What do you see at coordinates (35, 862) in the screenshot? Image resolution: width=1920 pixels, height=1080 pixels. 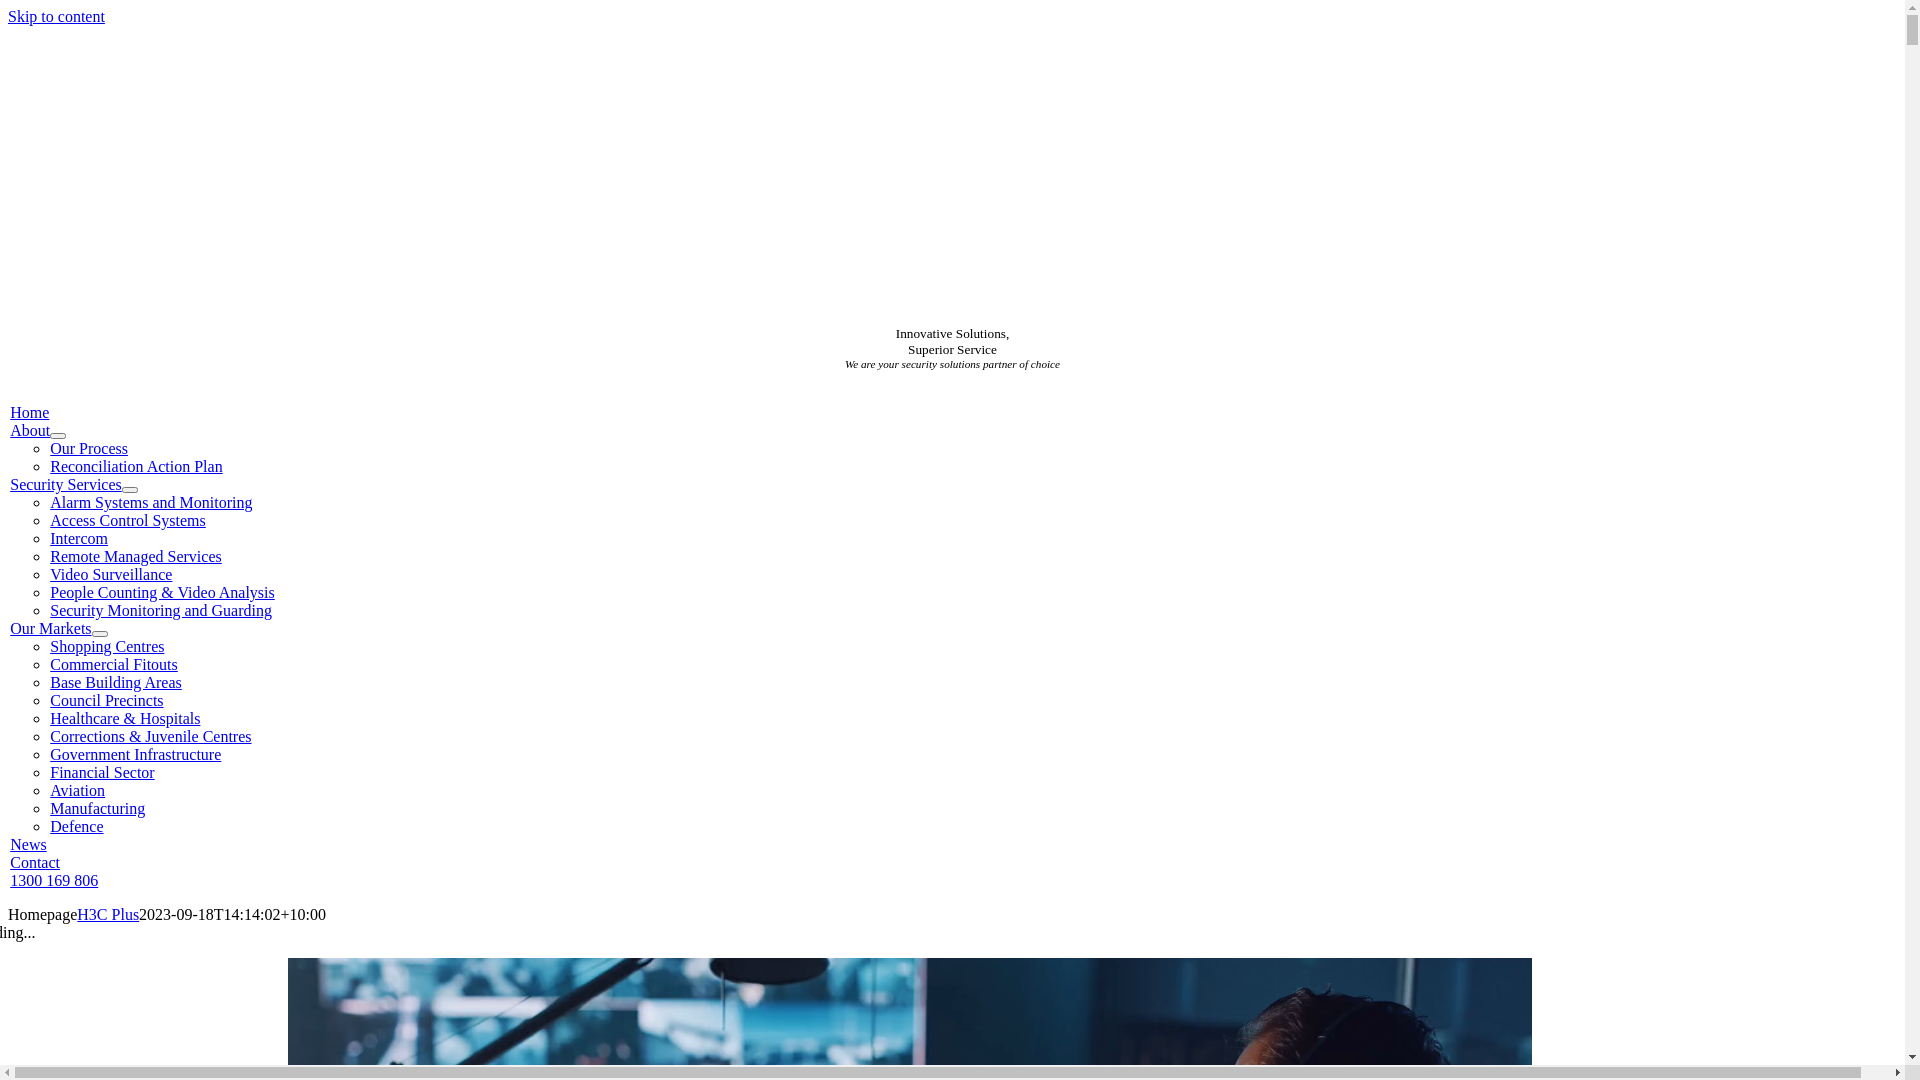 I see `Contact` at bounding box center [35, 862].